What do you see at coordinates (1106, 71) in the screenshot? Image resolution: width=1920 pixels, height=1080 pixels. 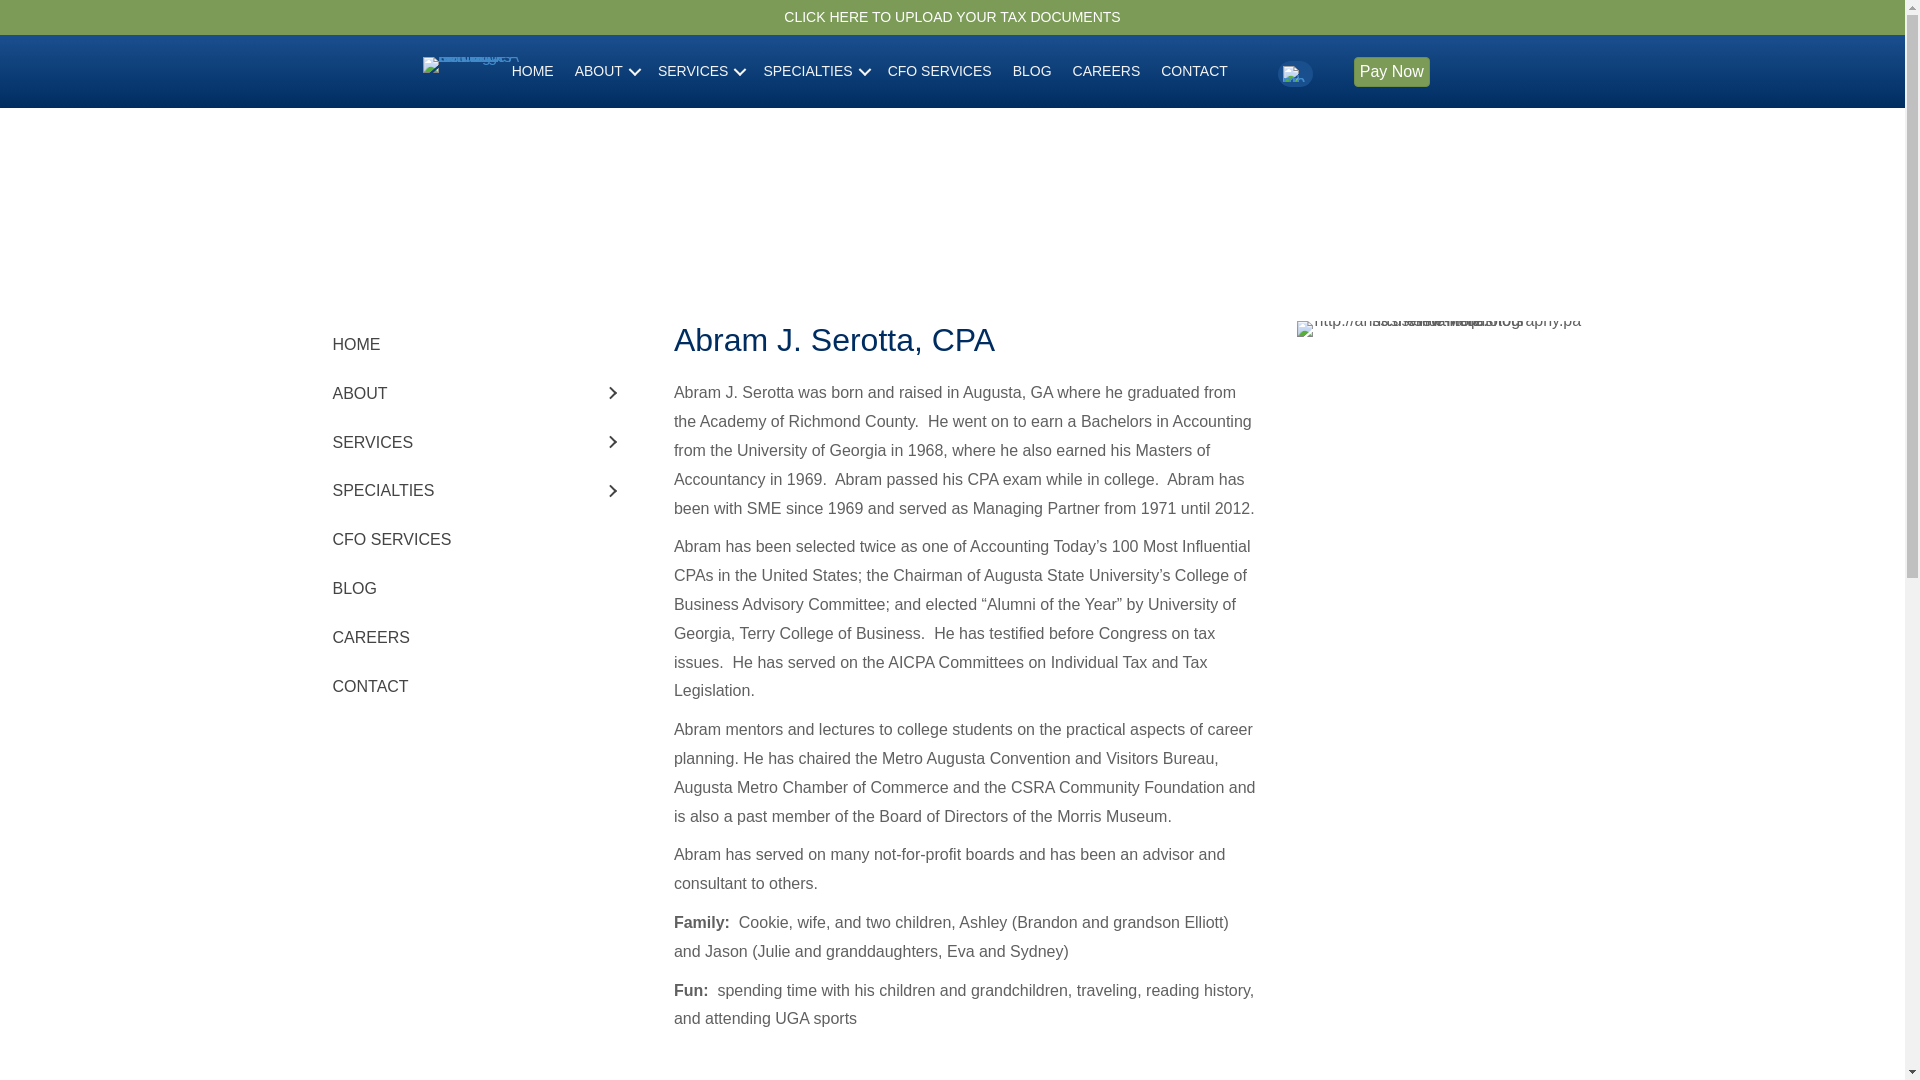 I see `CAREERS` at bounding box center [1106, 71].